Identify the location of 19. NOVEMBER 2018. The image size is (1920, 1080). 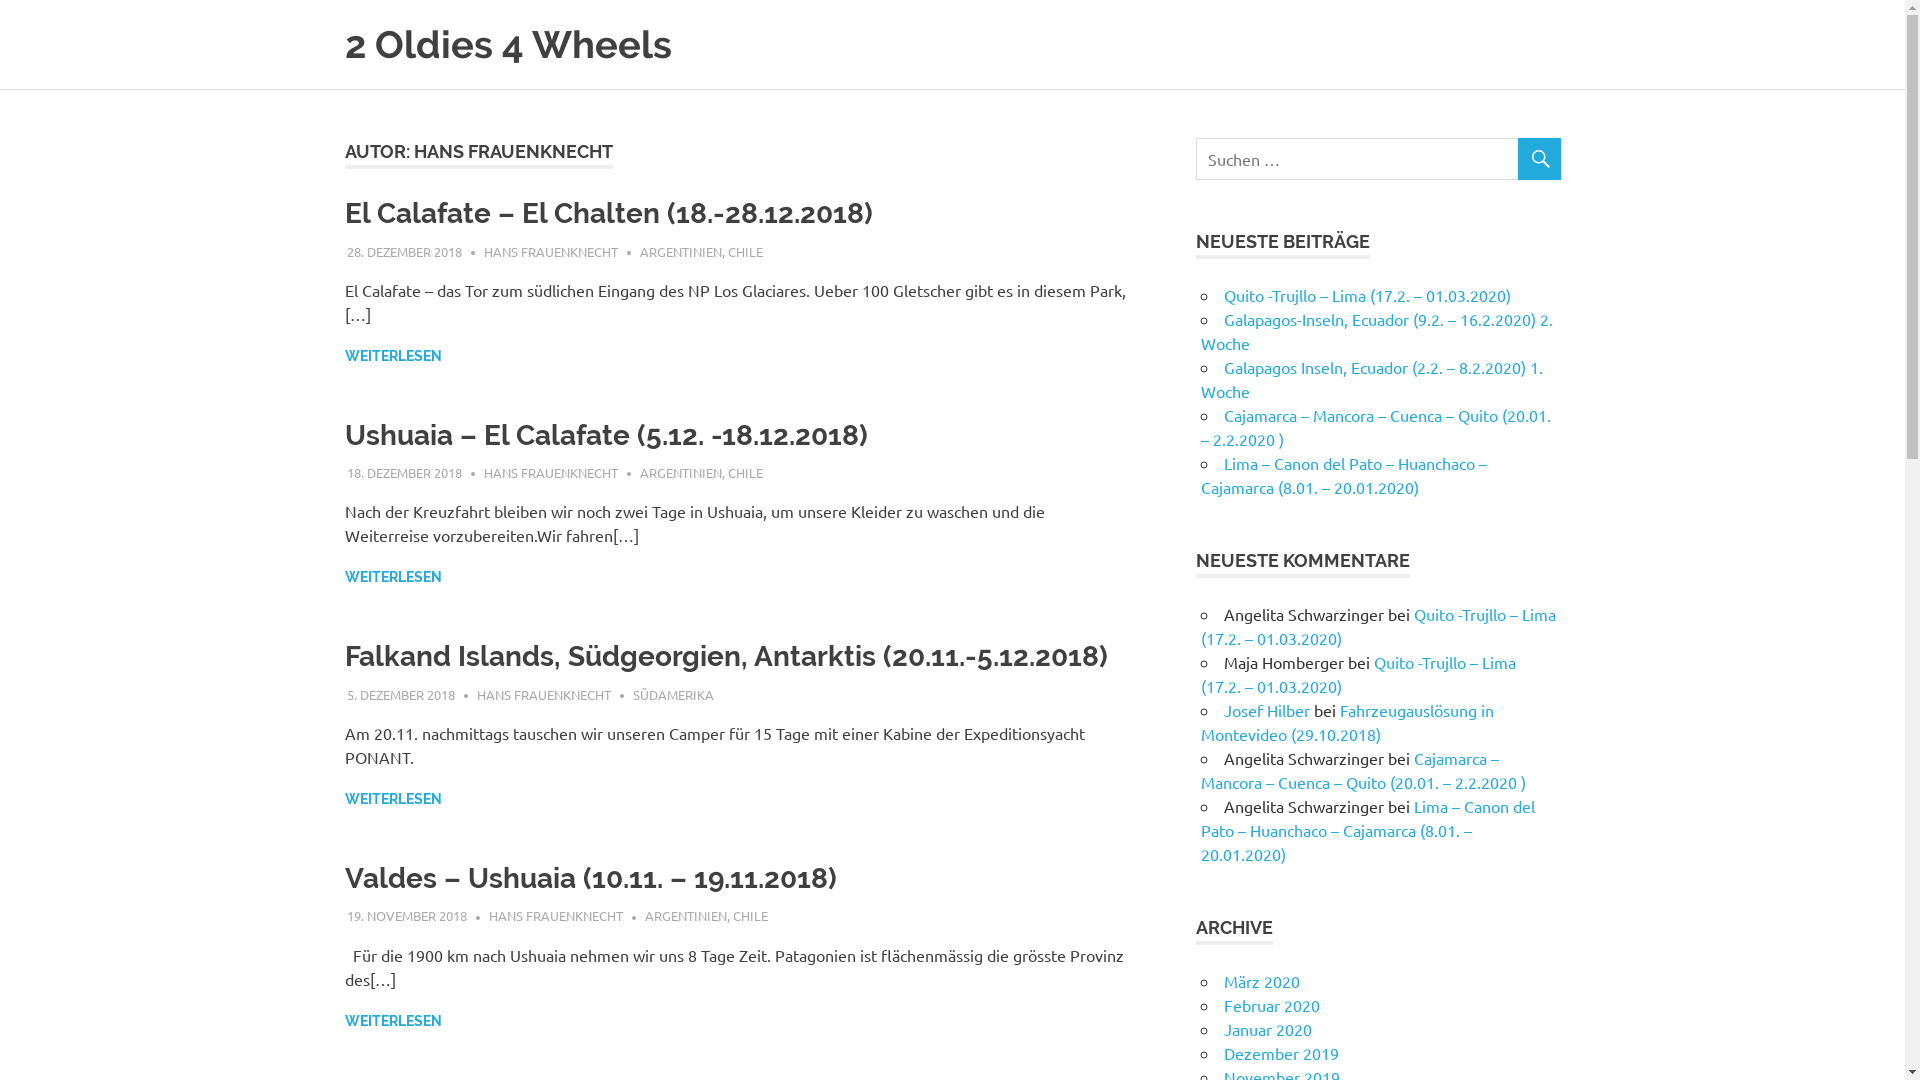
(407, 916).